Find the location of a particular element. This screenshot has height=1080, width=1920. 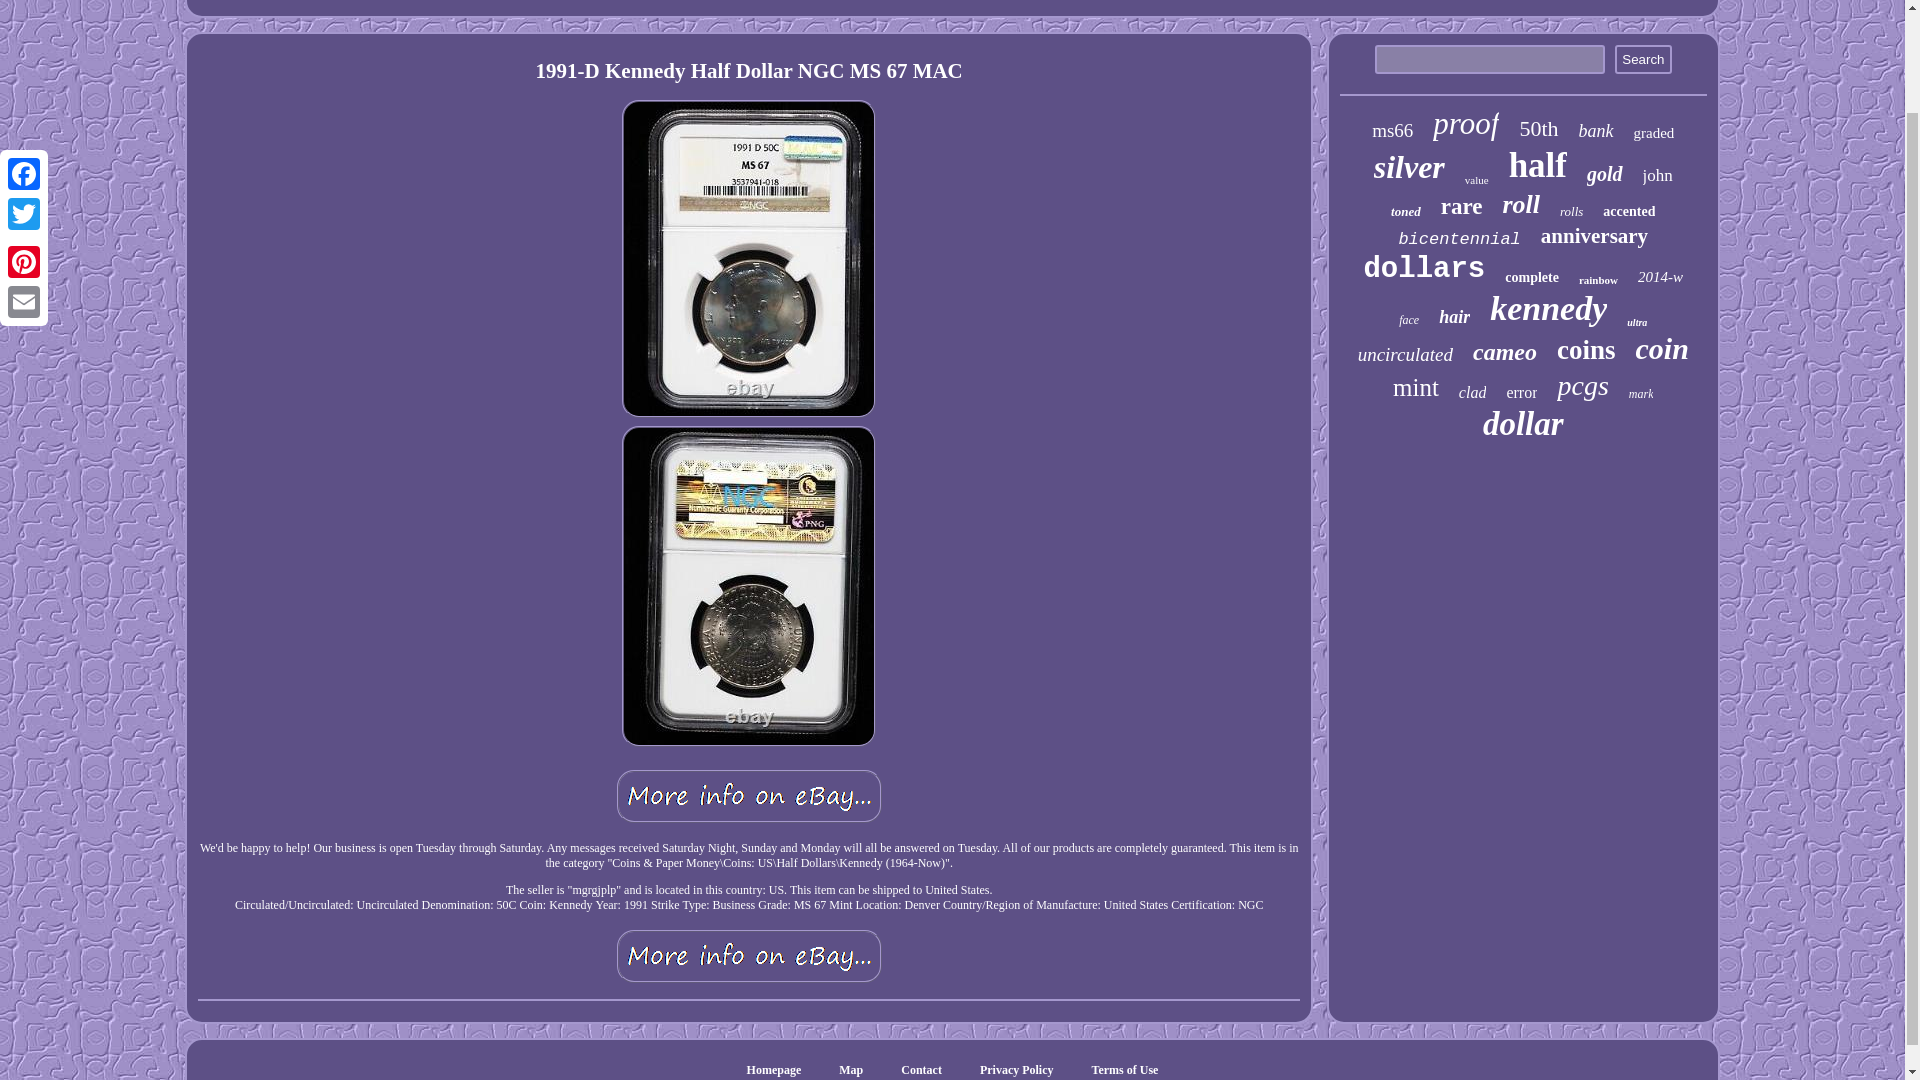

1991-D Kennedy Half Dollar NGC MS 67 MAC is located at coordinates (748, 796).